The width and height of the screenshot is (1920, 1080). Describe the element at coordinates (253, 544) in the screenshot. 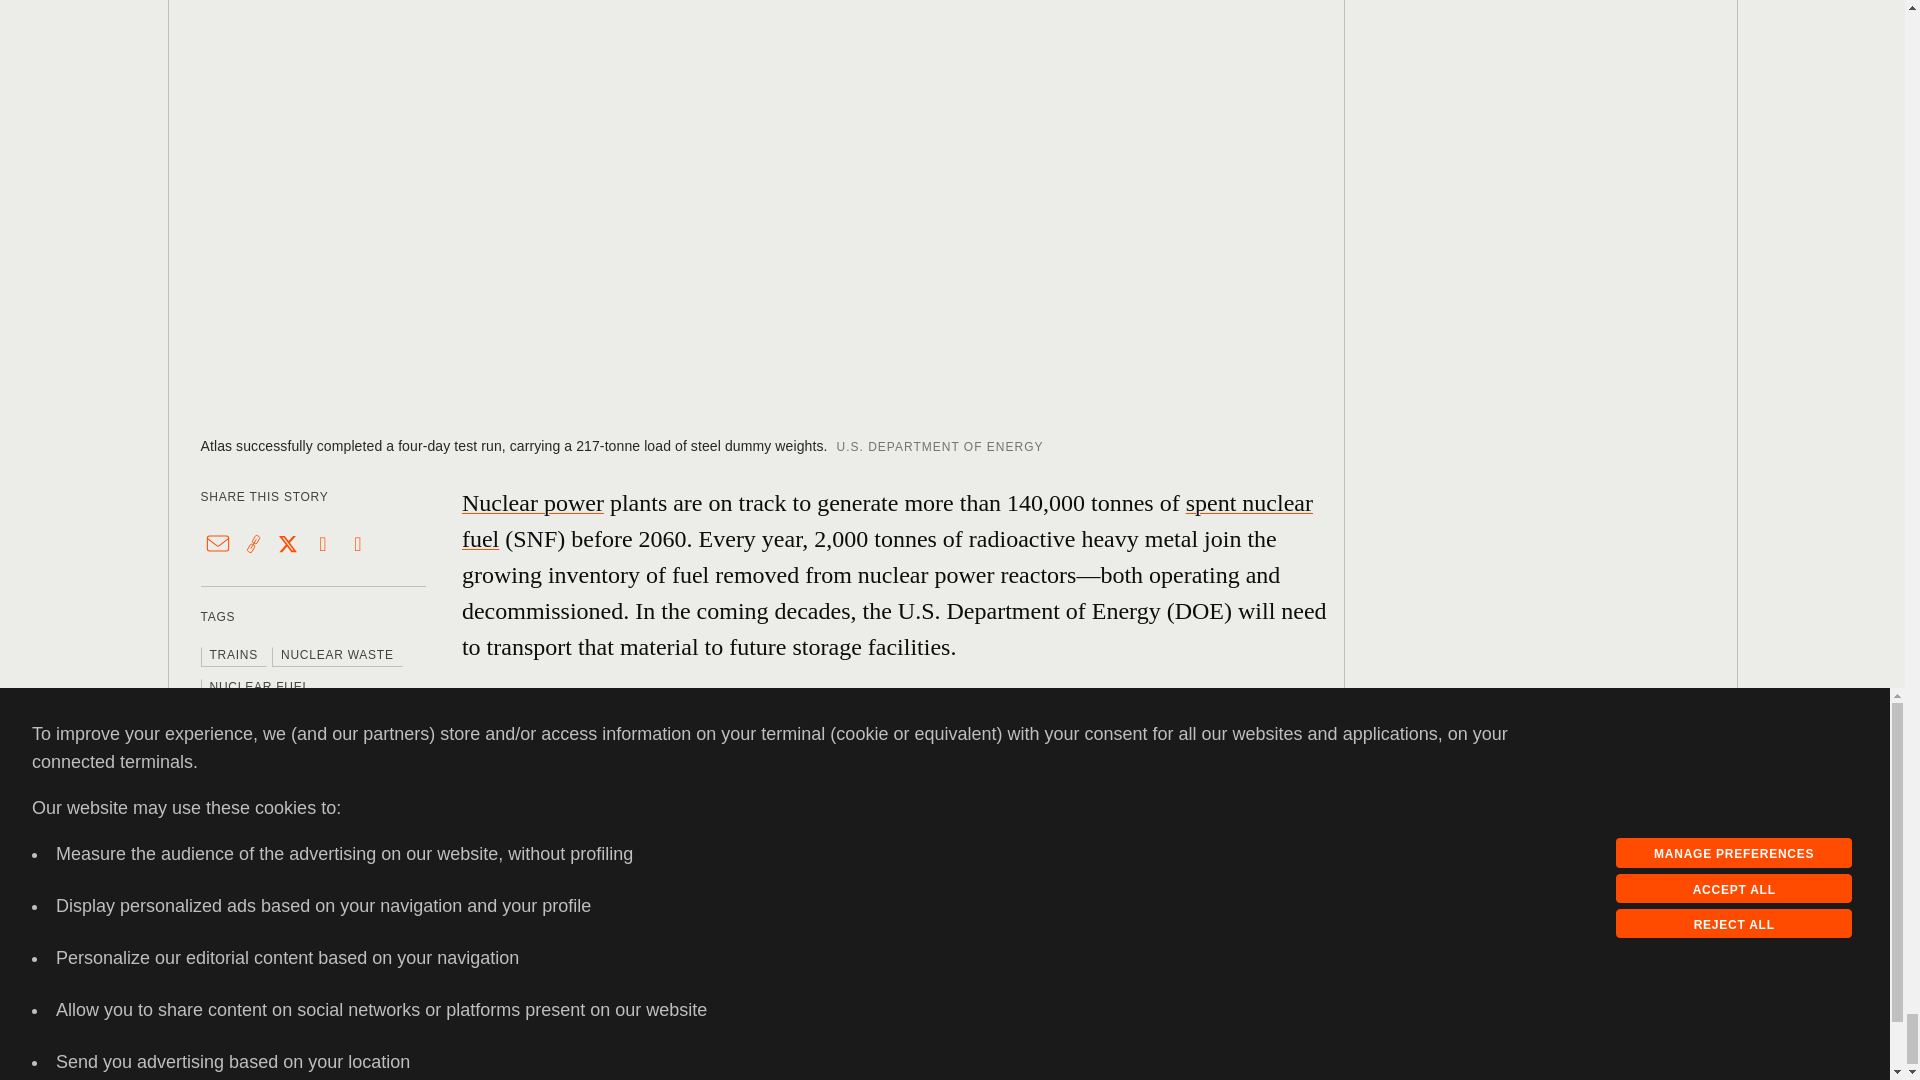

I see `Copy this link to clipboard` at that location.